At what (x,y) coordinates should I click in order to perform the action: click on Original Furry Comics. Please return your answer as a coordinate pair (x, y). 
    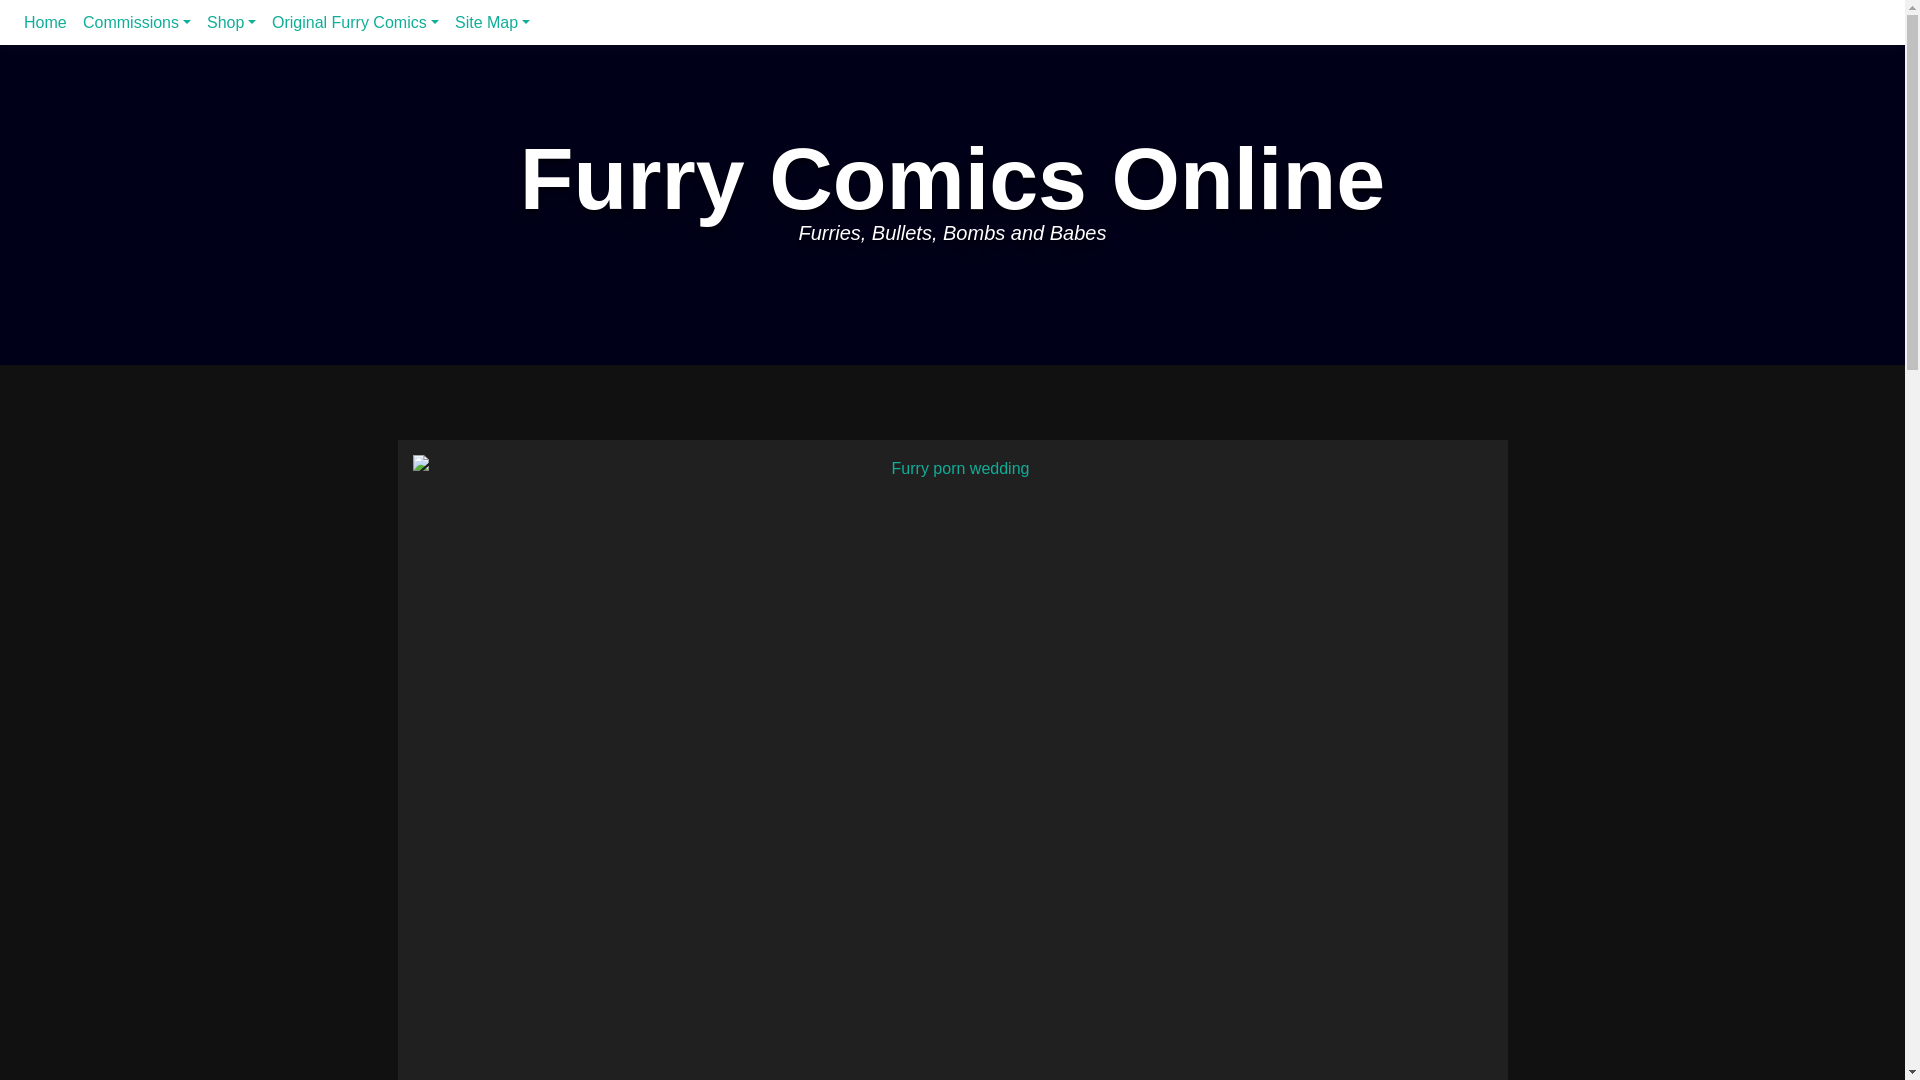
    Looking at the image, I should click on (356, 22).